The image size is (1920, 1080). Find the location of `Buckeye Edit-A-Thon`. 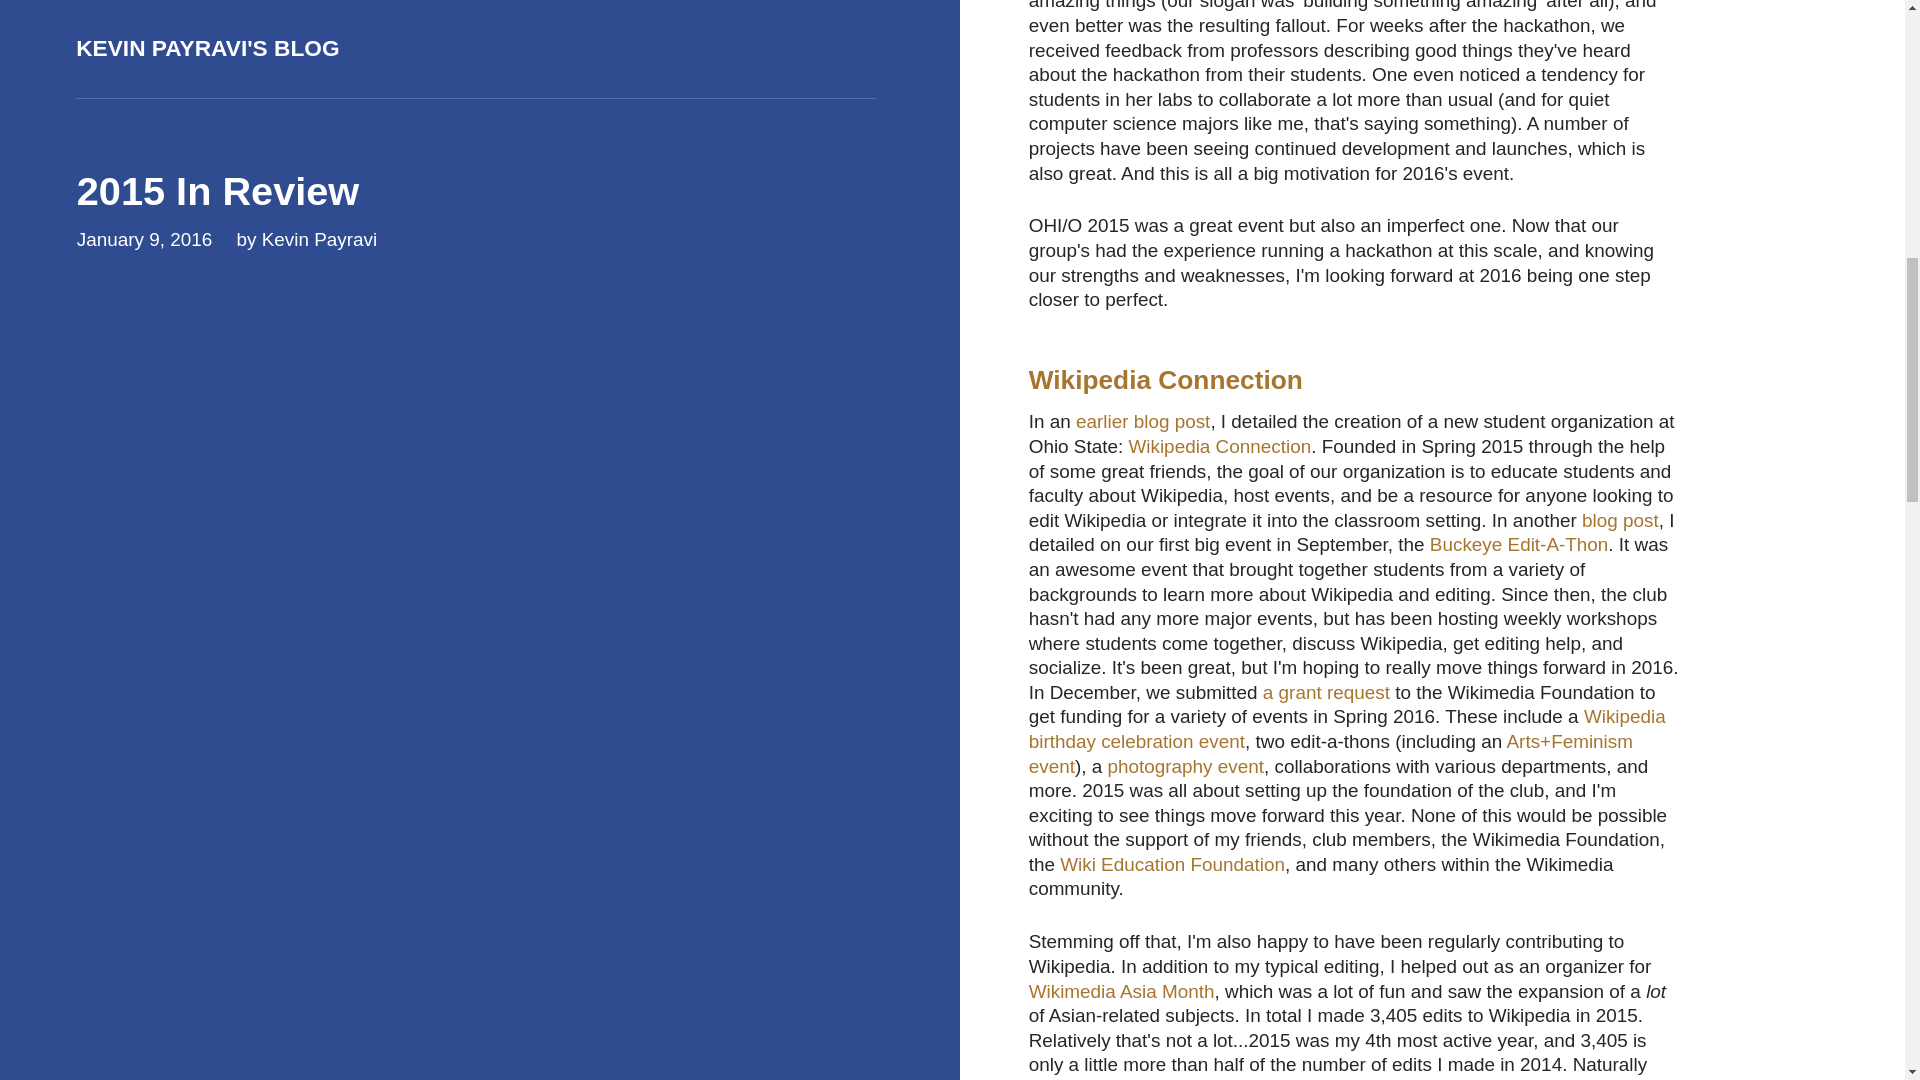

Buckeye Edit-A-Thon is located at coordinates (1519, 544).